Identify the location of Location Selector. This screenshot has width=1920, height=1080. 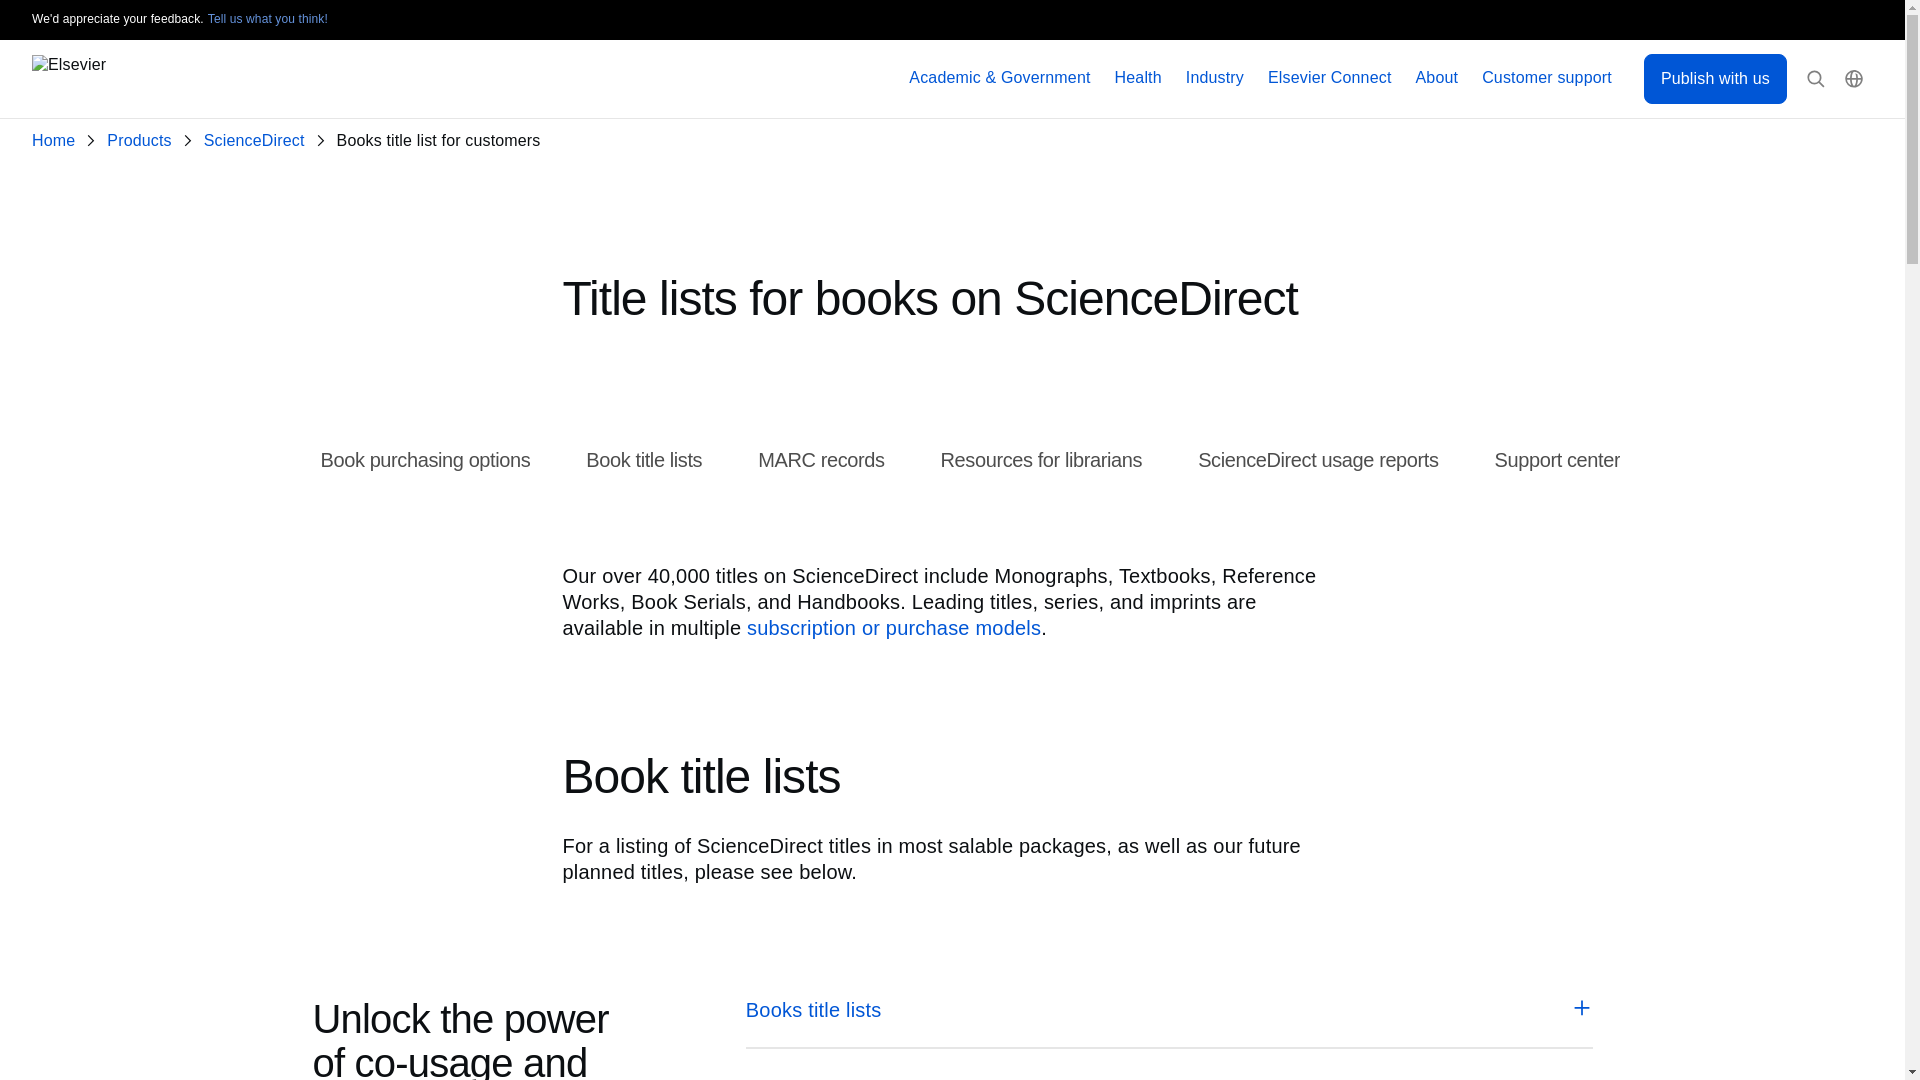
(1854, 79).